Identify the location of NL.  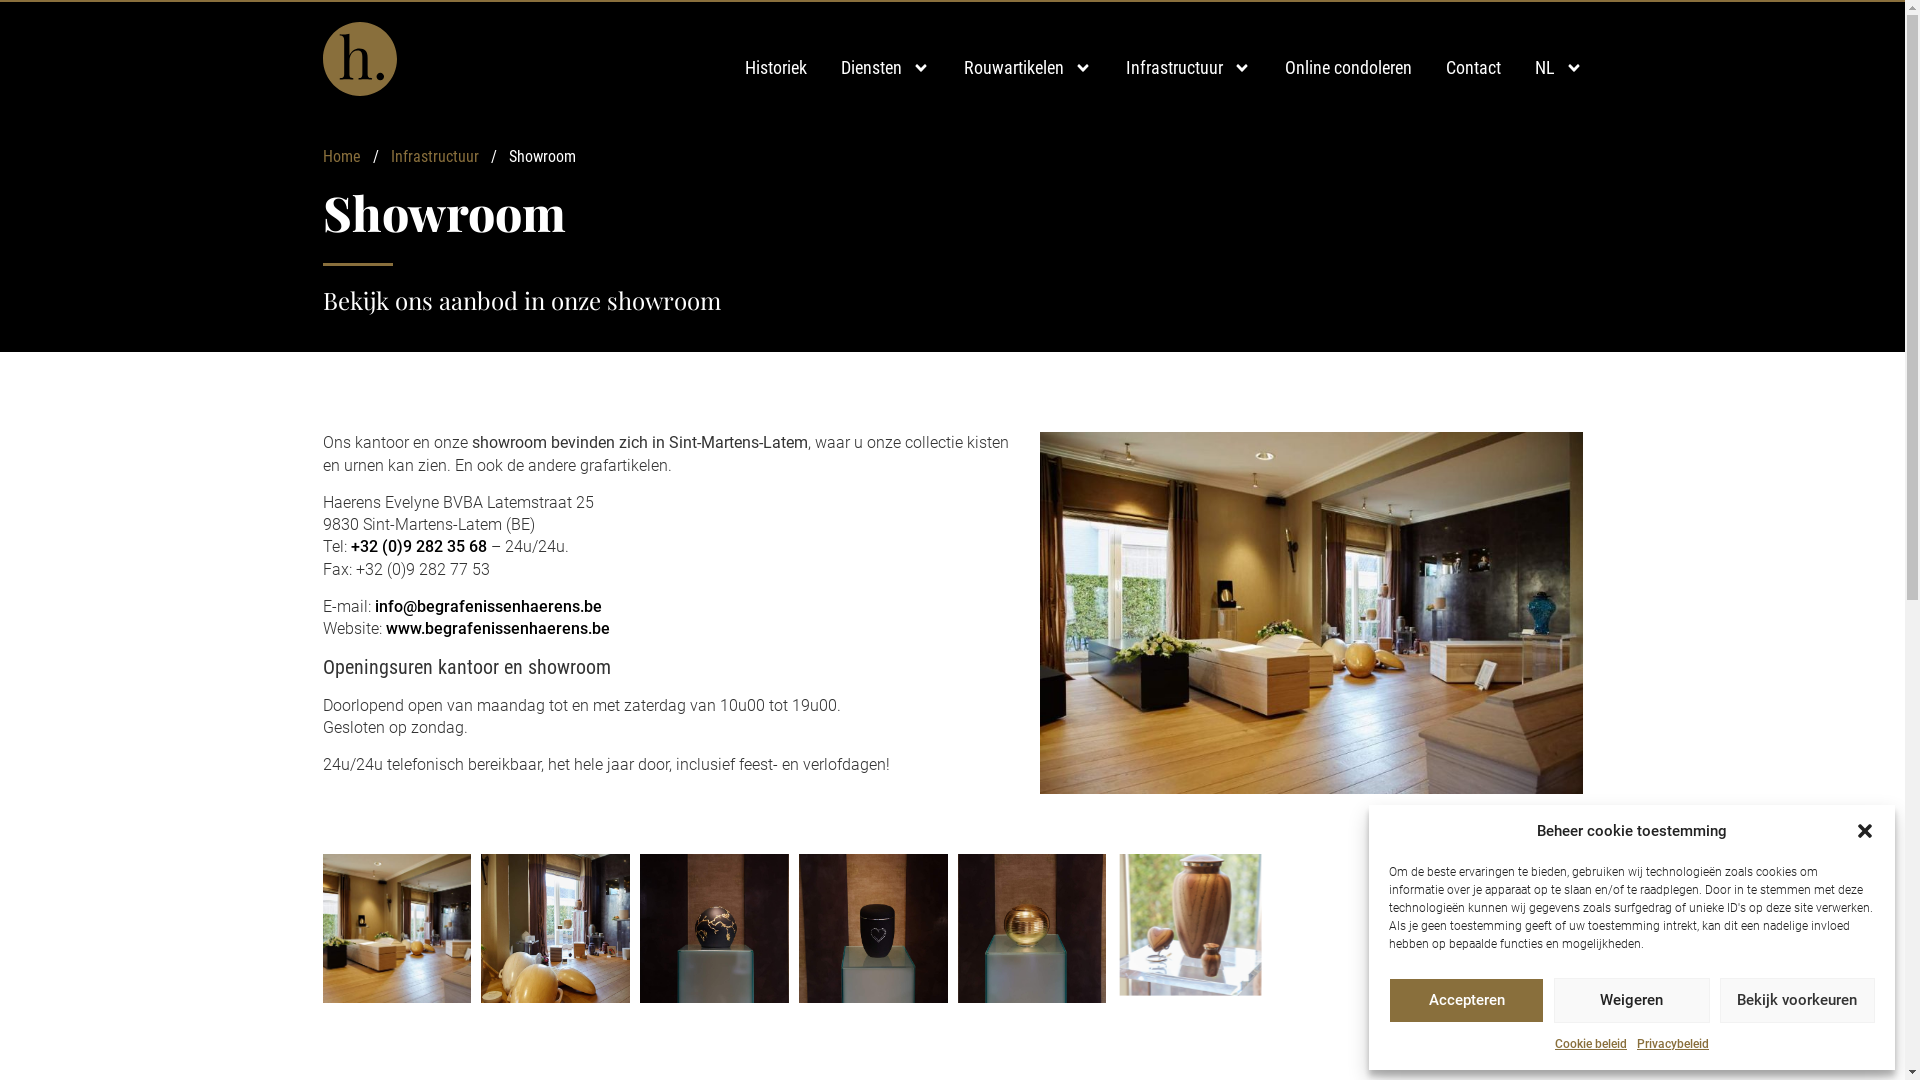
(1558, 68).